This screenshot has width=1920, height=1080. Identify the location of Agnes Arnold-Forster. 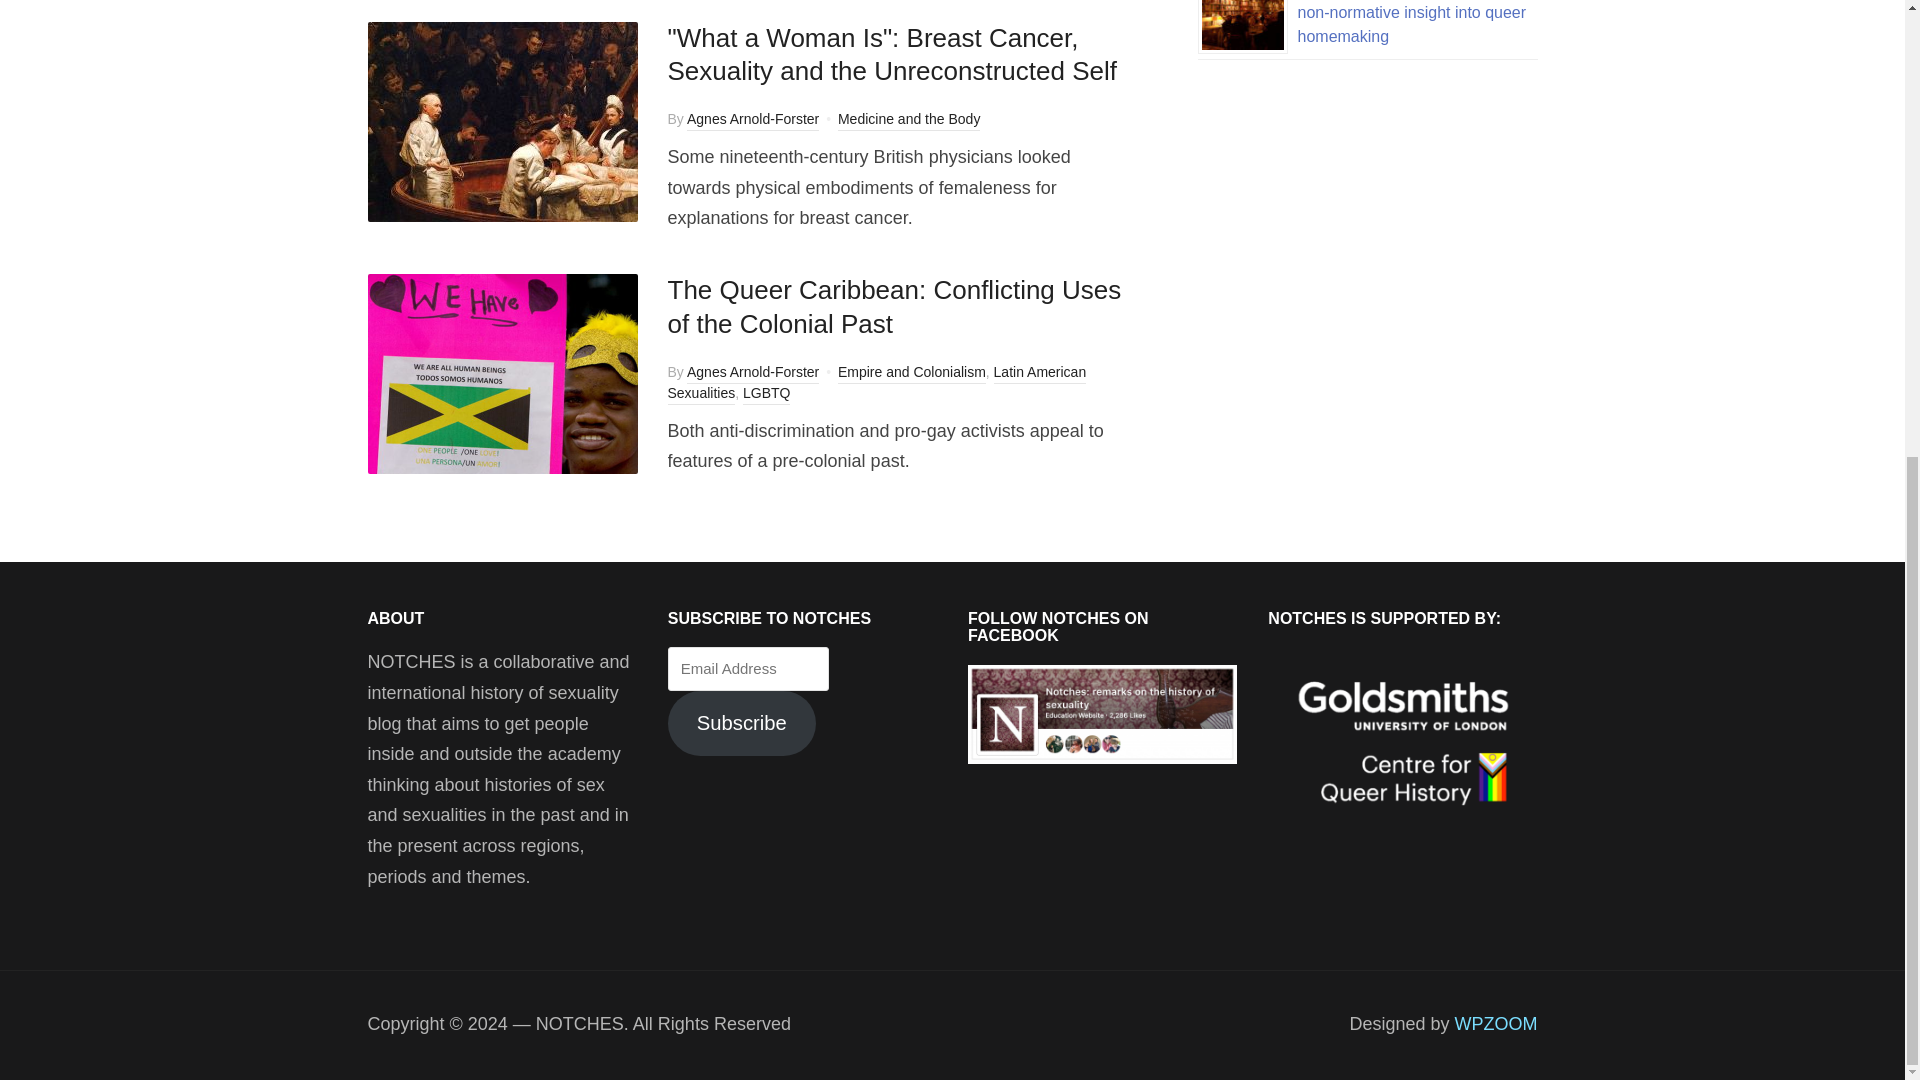
(753, 120).